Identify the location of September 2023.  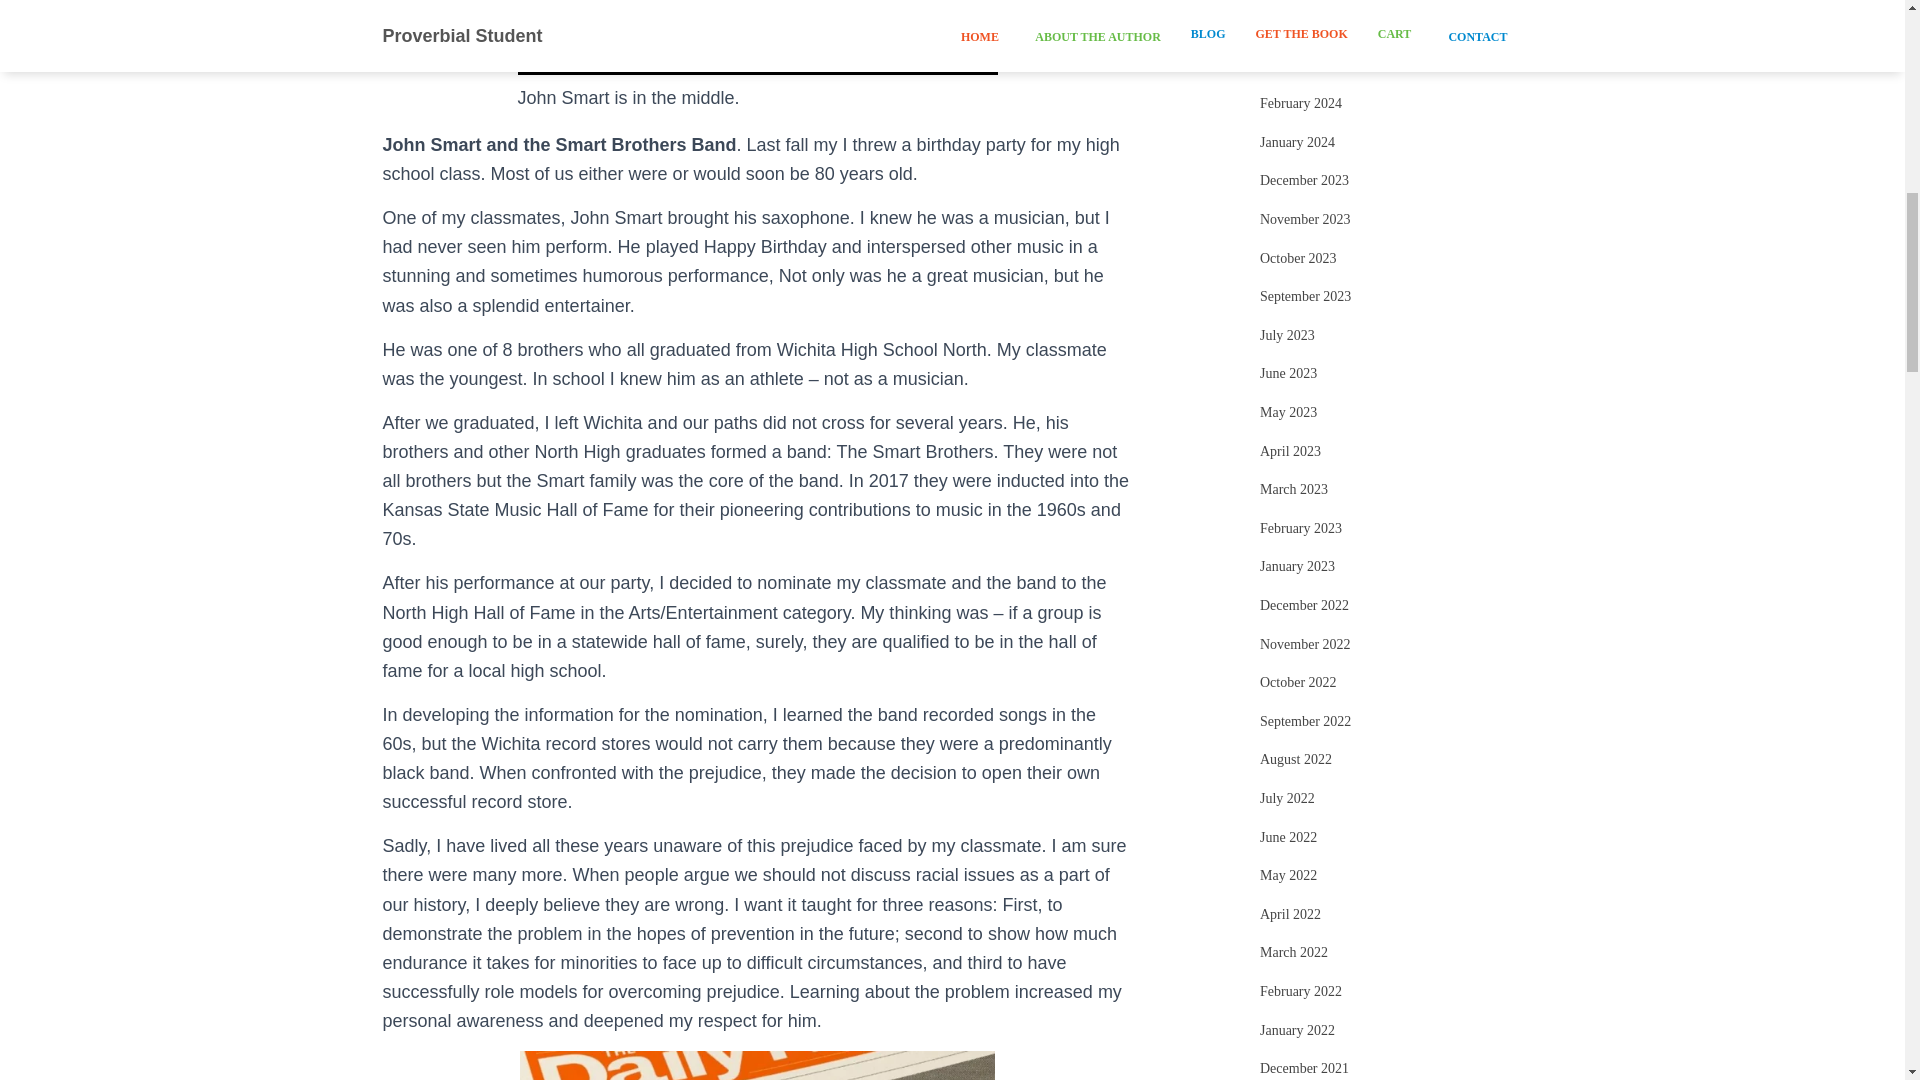
(1305, 296).